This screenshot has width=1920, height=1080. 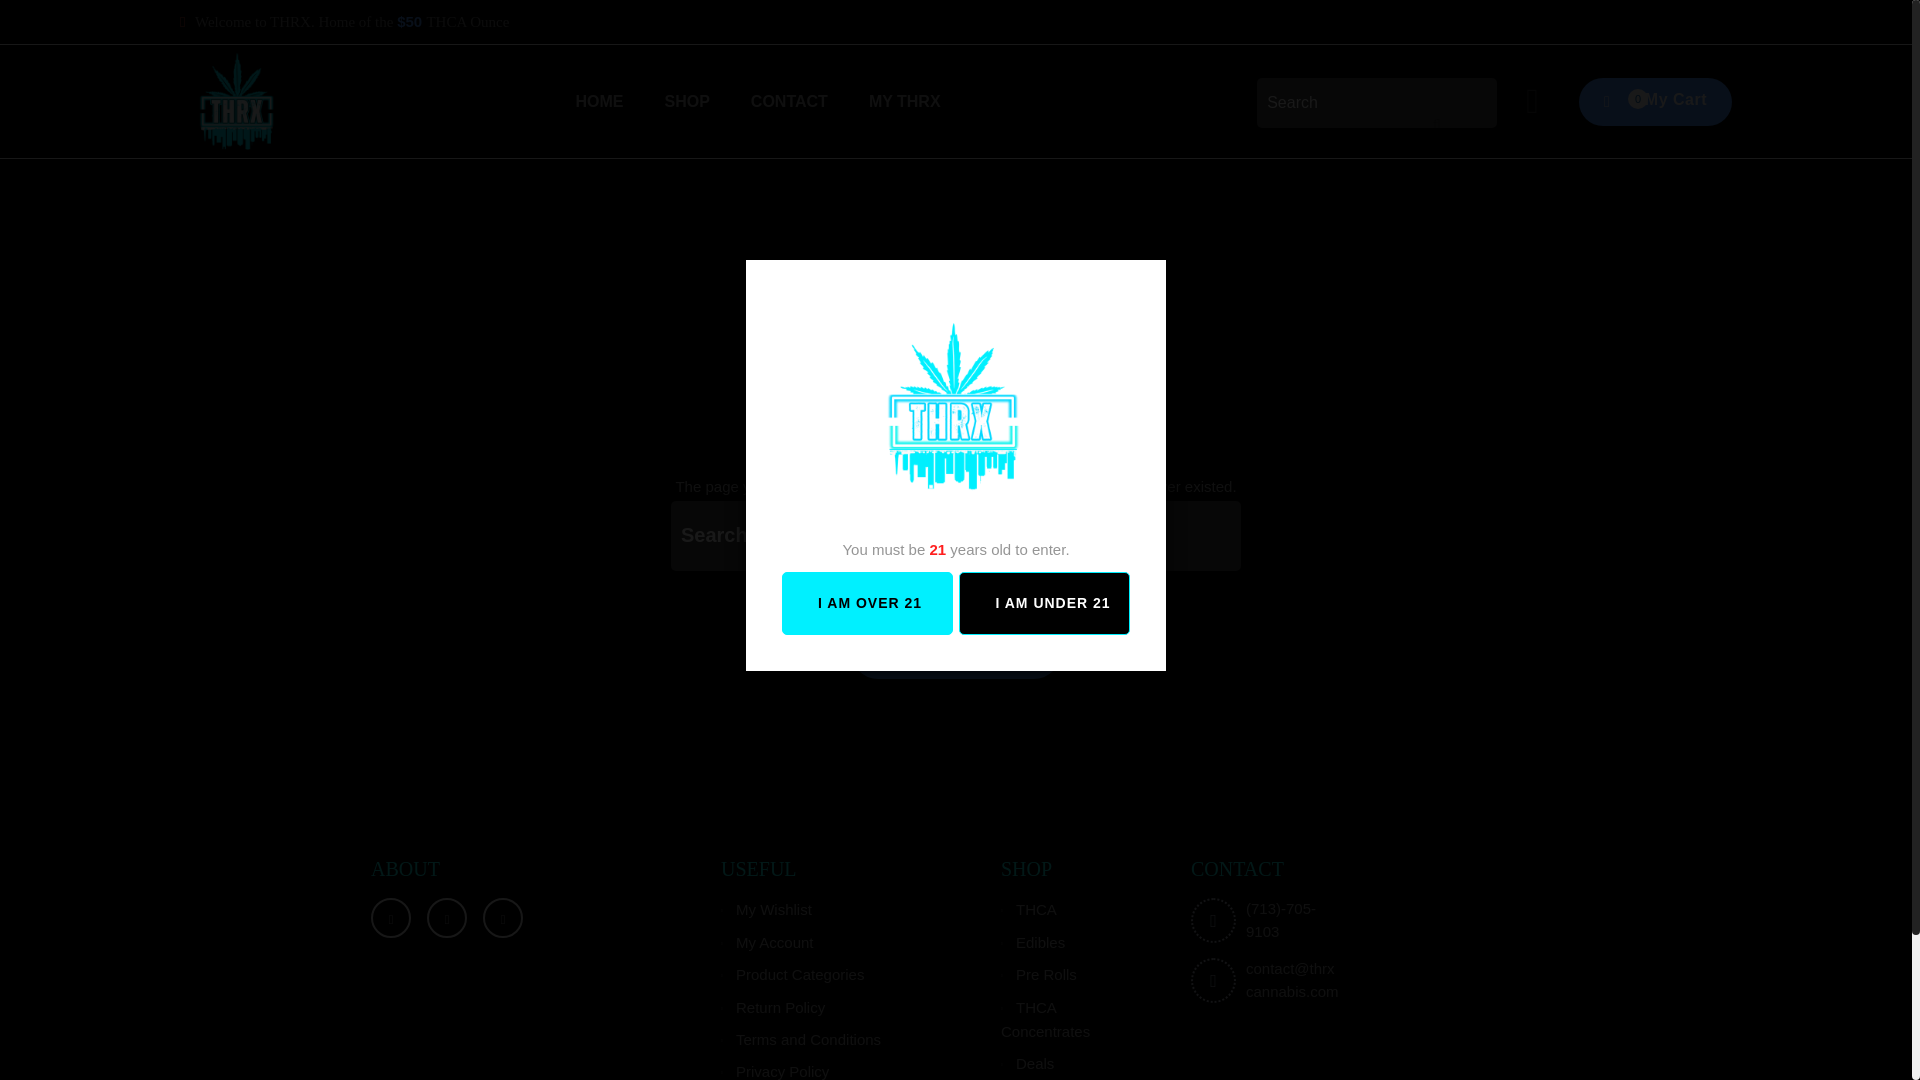 What do you see at coordinates (766, 909) in the screenshot?
I see `My Wishlist` at bounding box center [766, 909].